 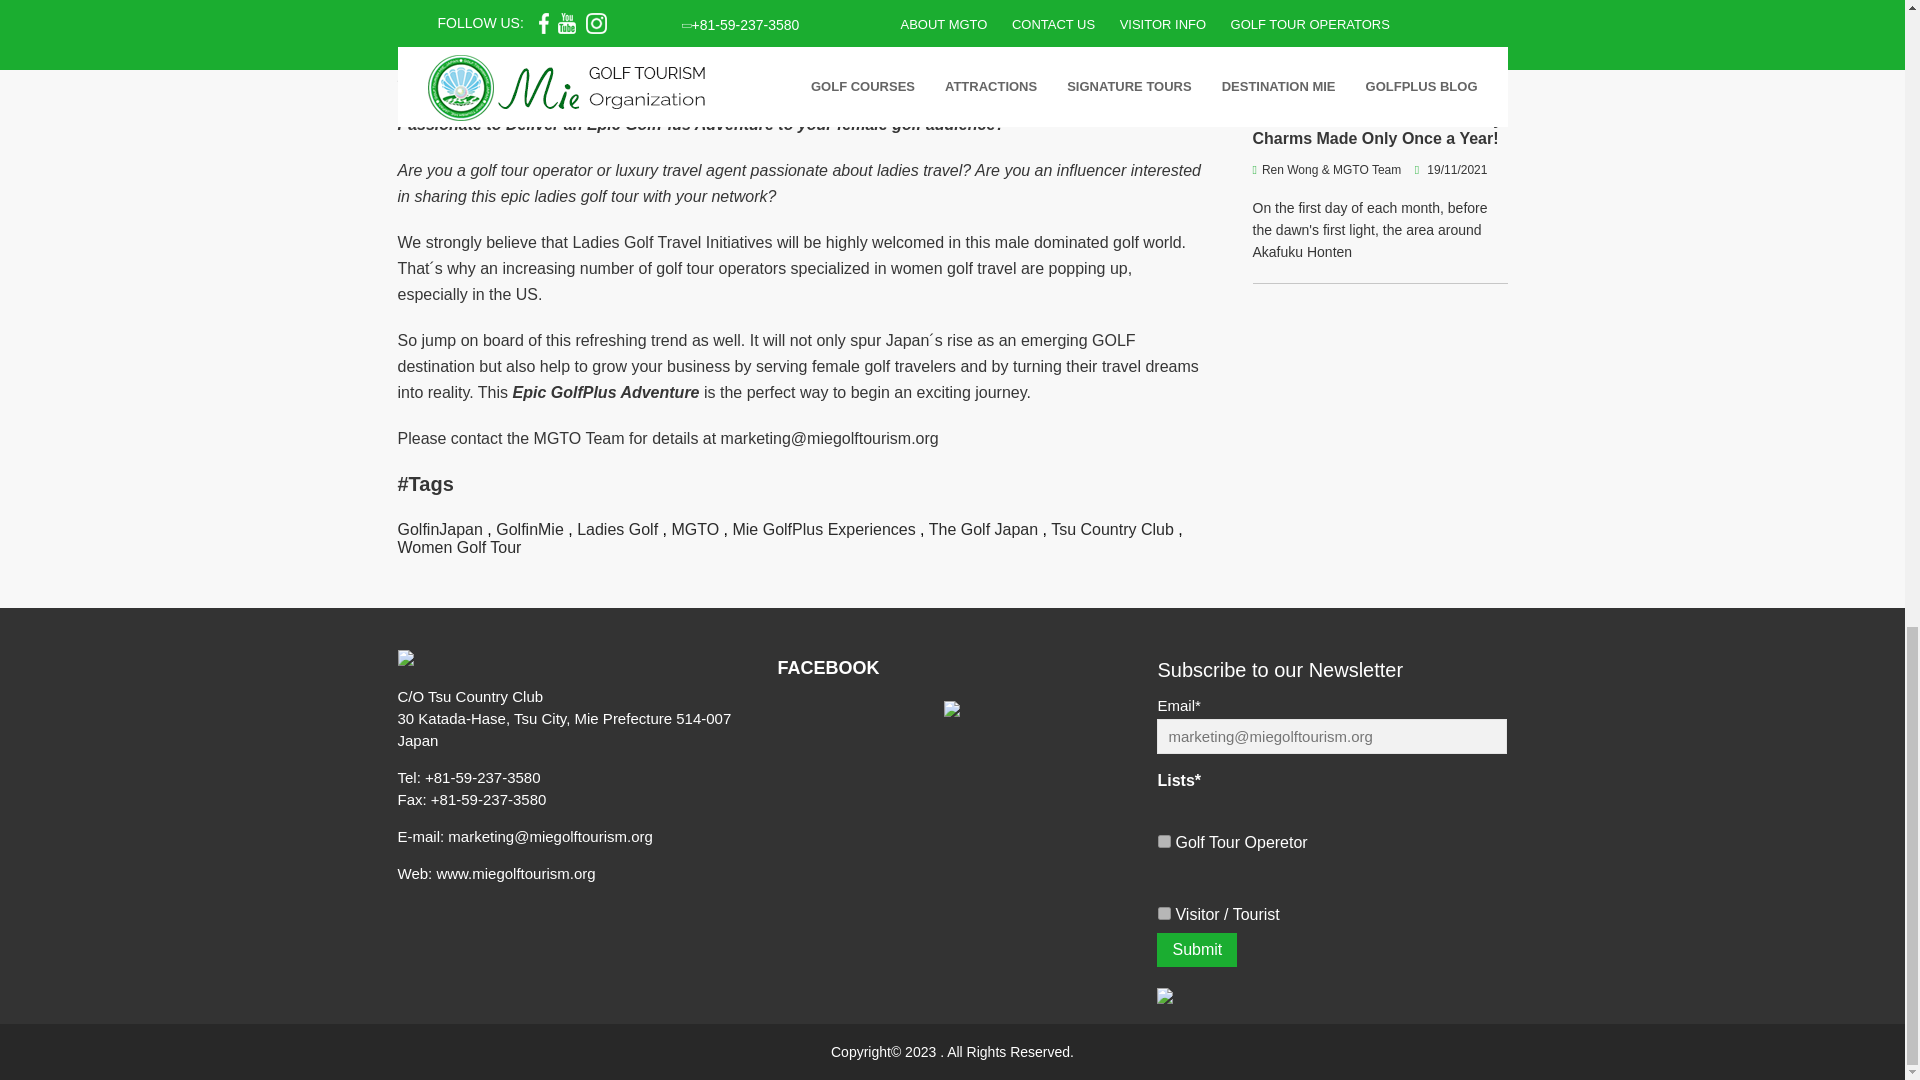 I want to click on Tsu Country Club, so click(x=1112, y=528).